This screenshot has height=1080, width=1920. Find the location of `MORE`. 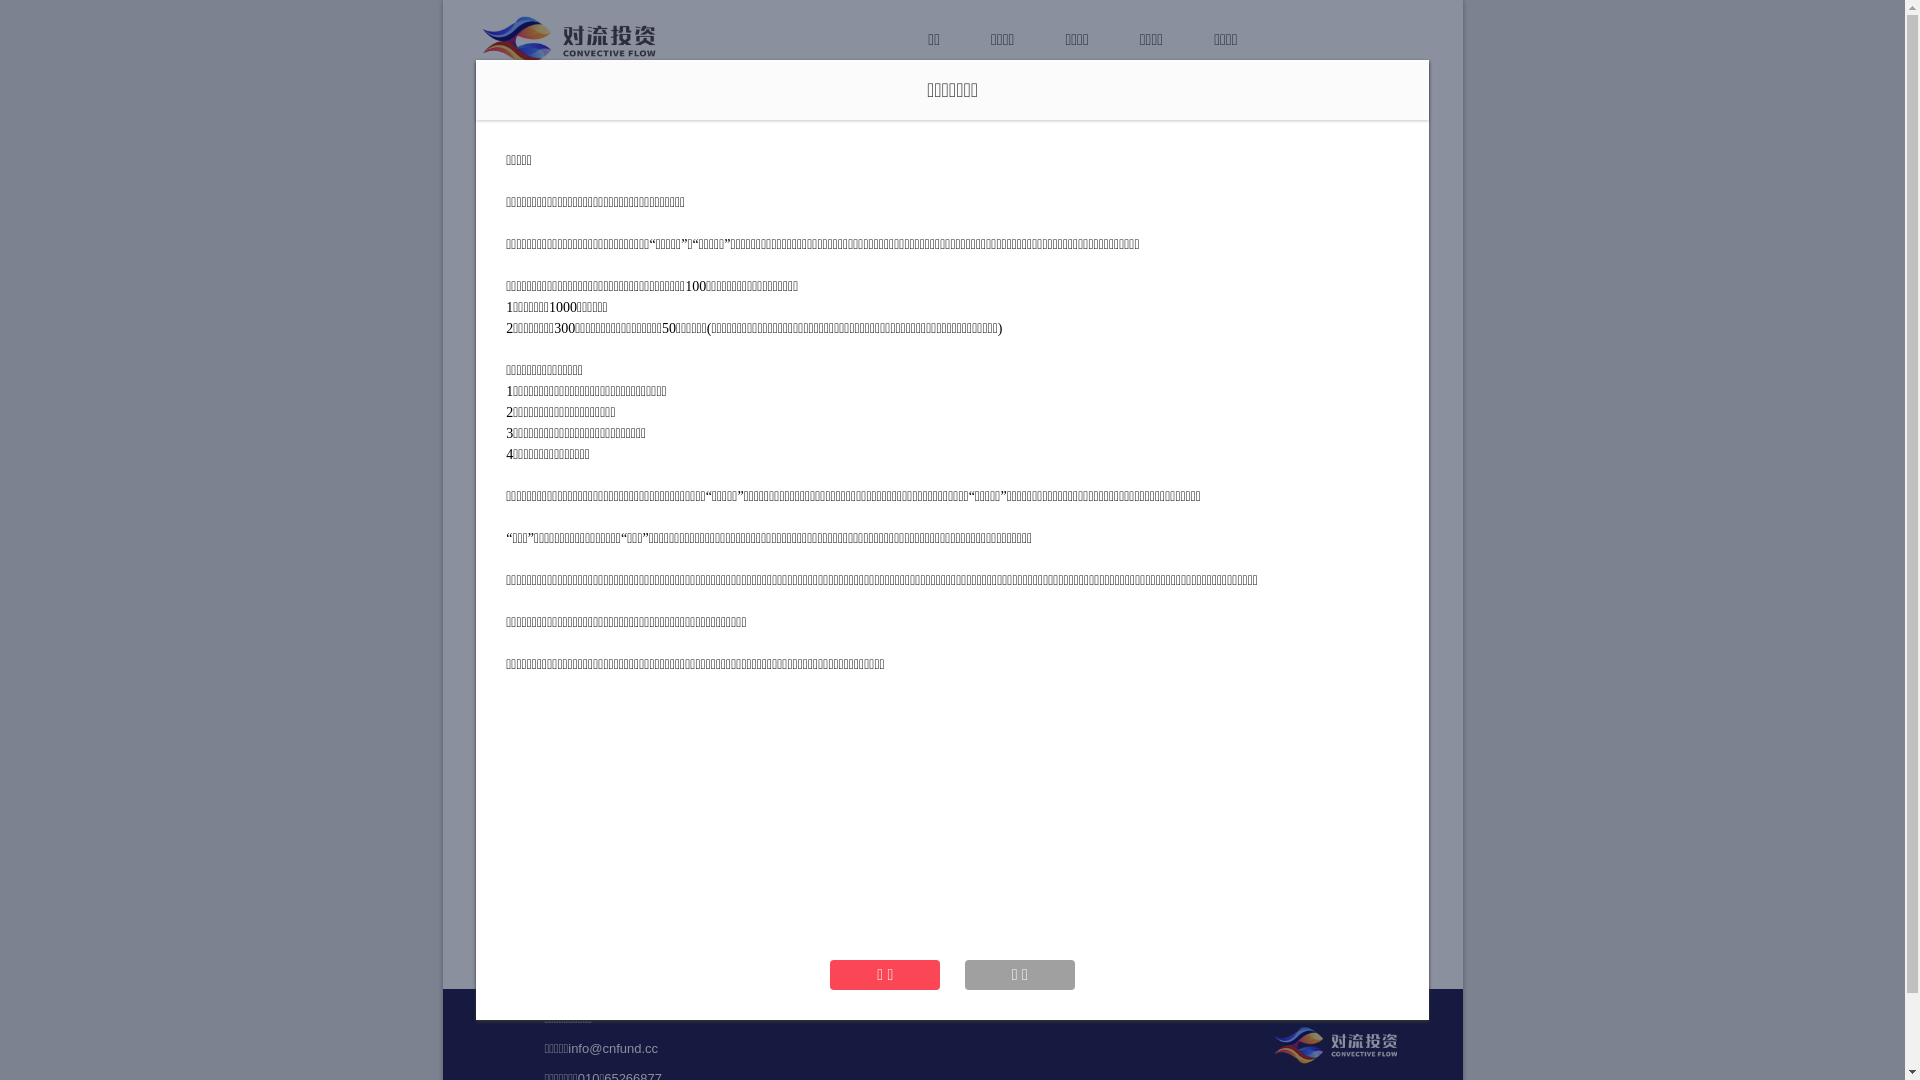

MORE is located at coordinates (953, 892).